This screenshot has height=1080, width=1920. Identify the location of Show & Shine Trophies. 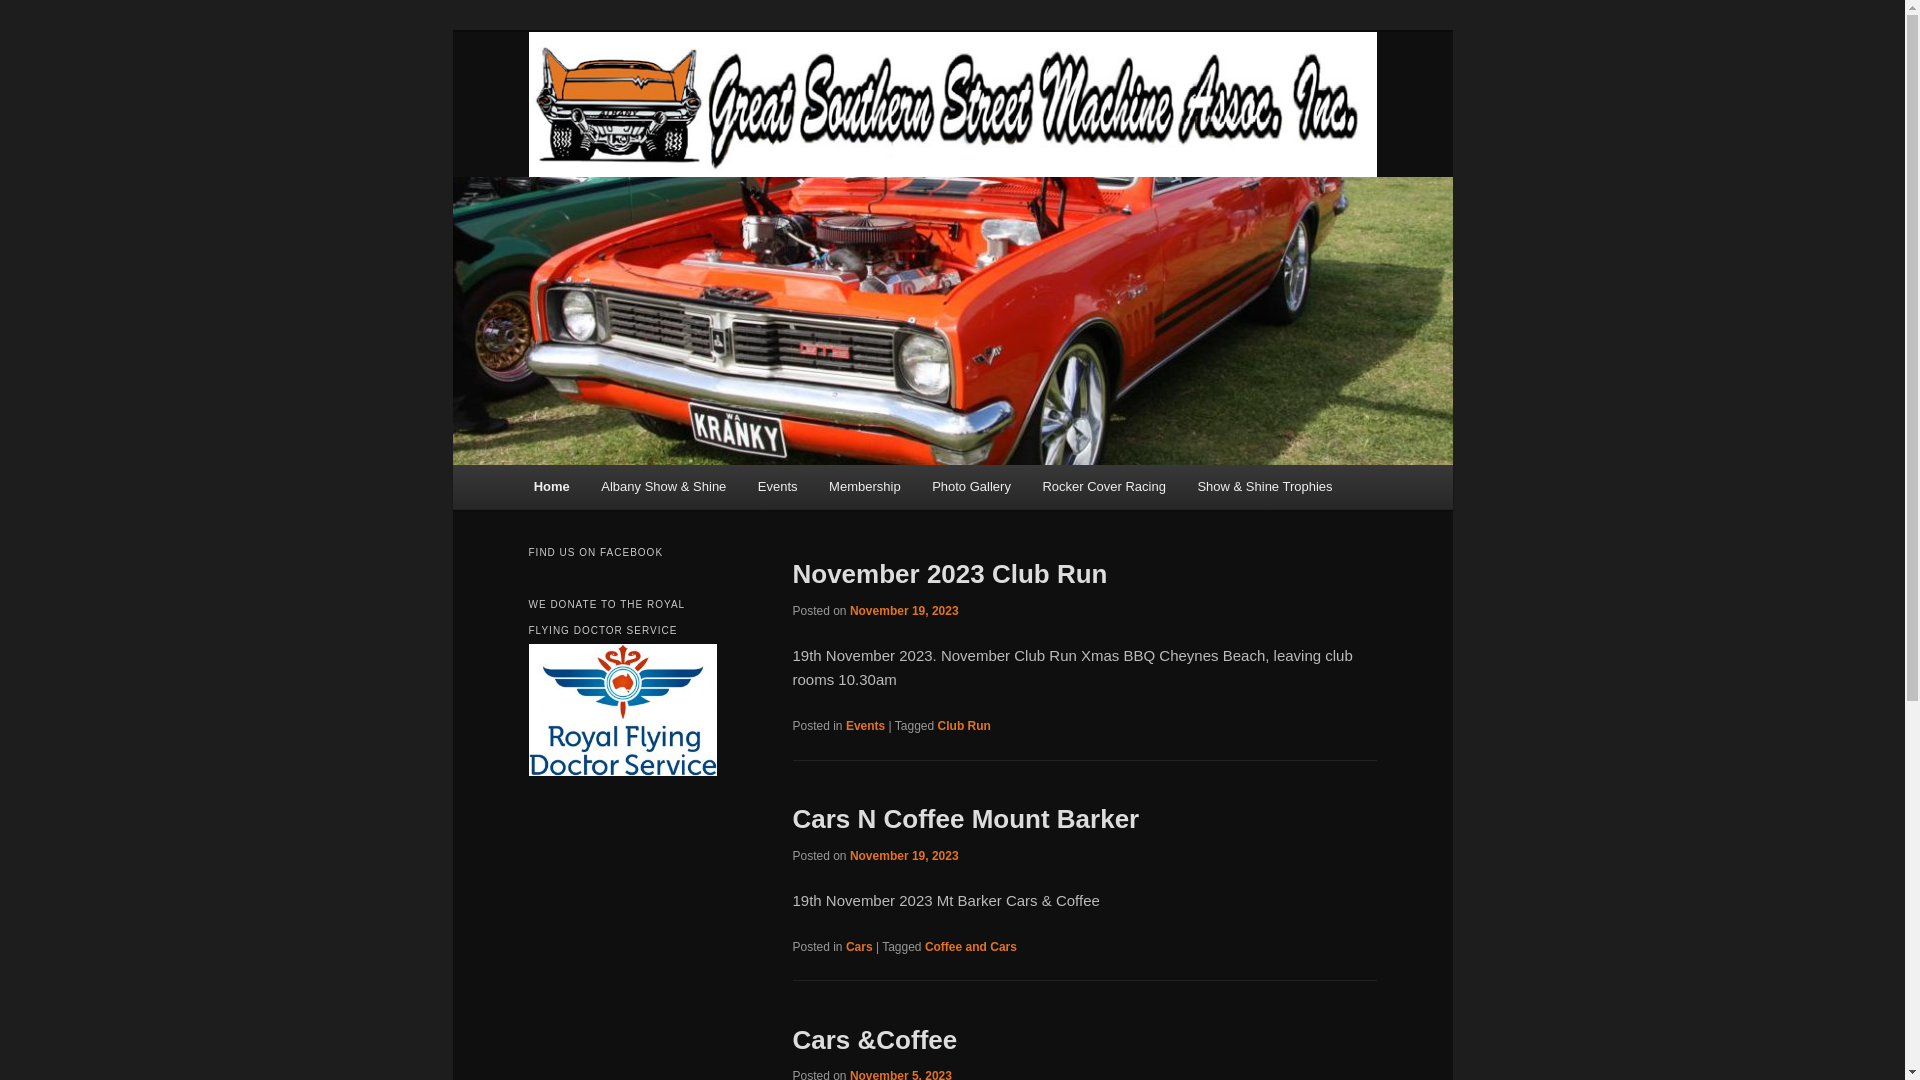
(1266, 486).